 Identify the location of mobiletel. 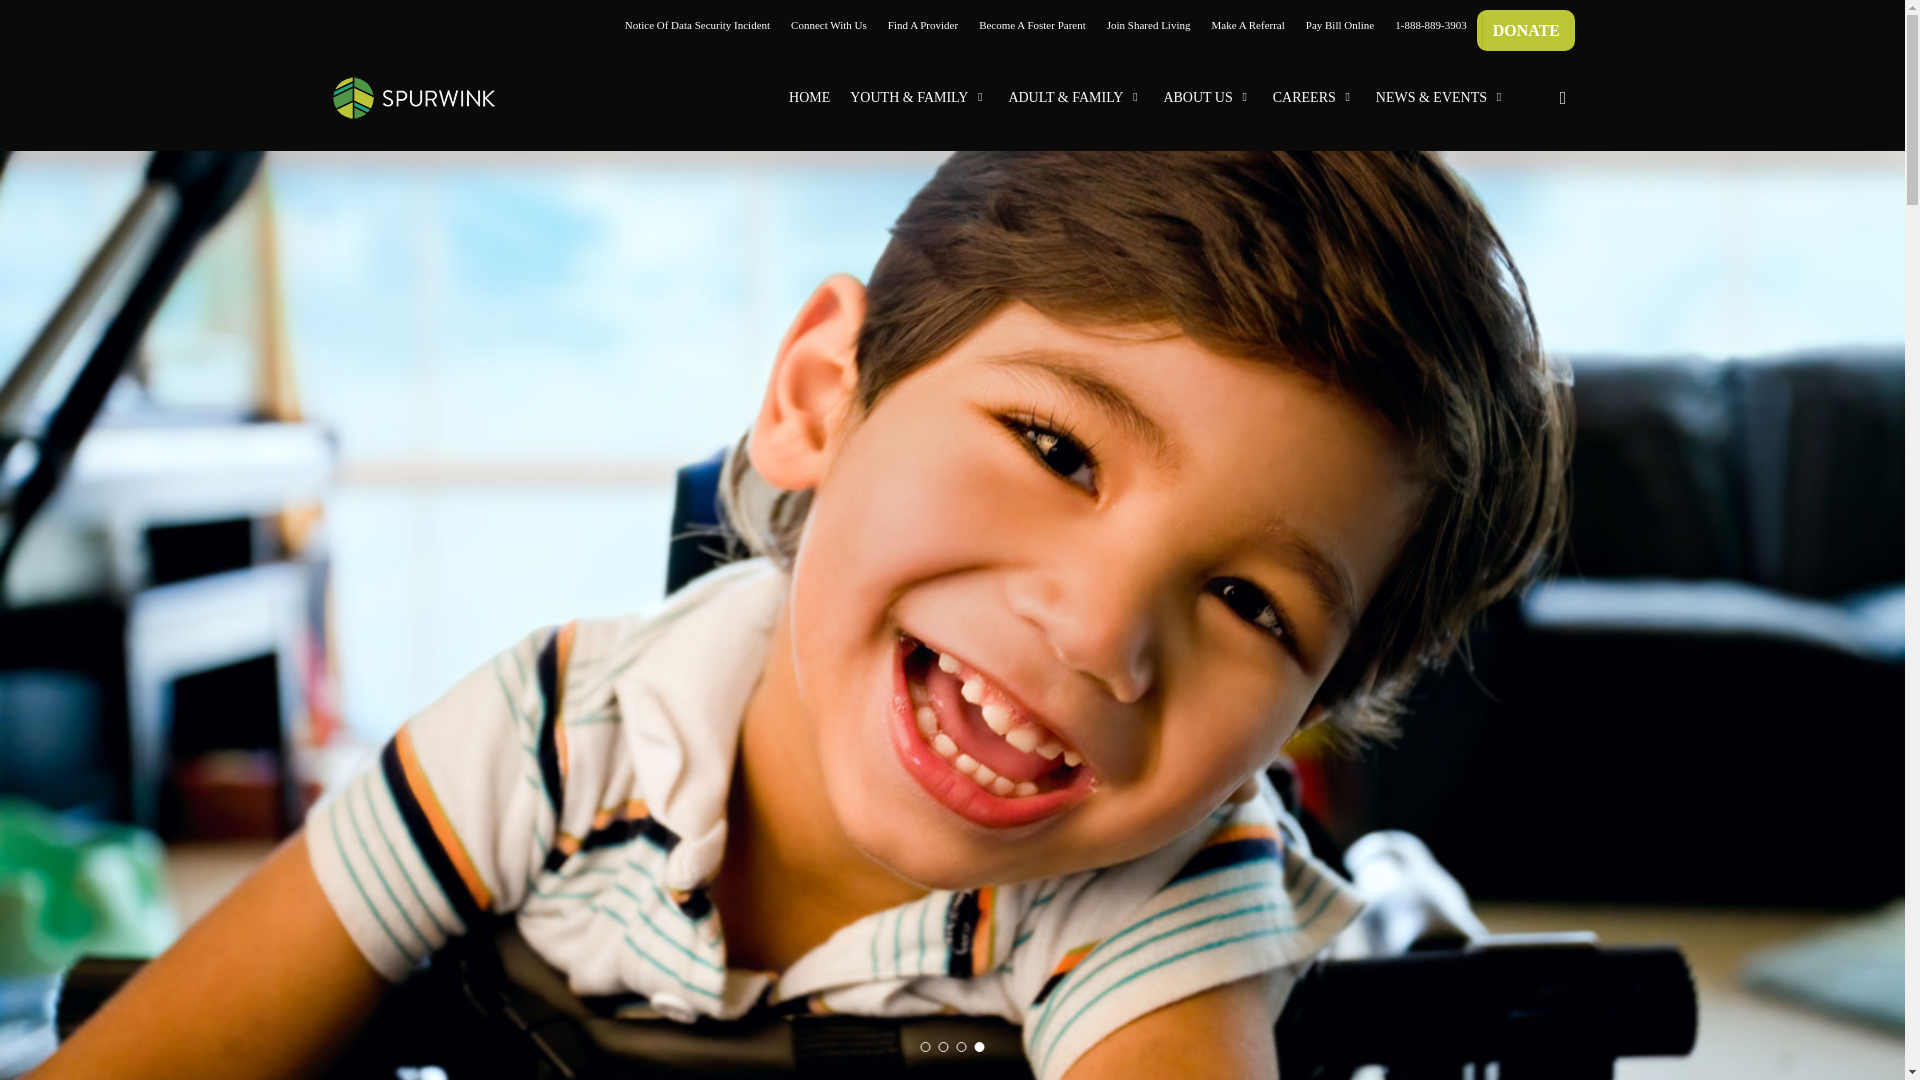
(1430, 25).